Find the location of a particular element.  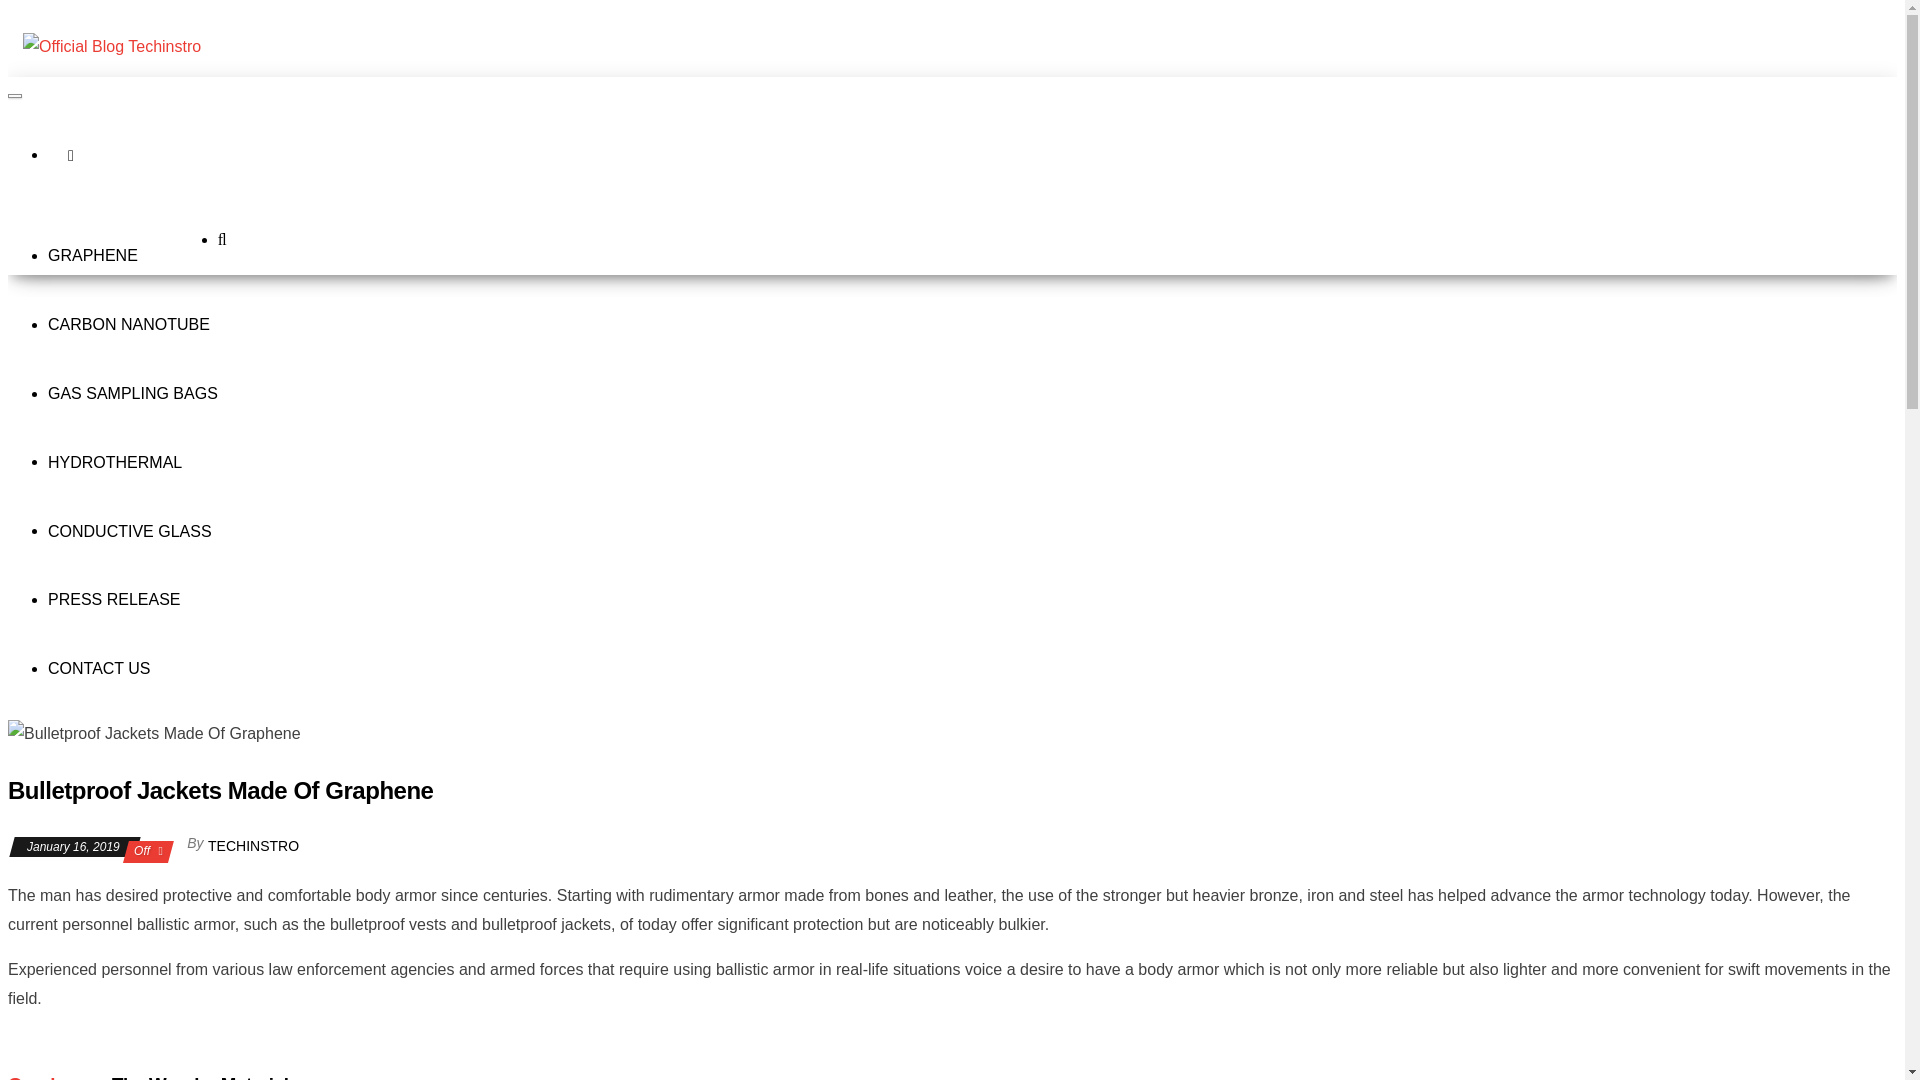

CONTACT US is located at coordinates (100, 670).